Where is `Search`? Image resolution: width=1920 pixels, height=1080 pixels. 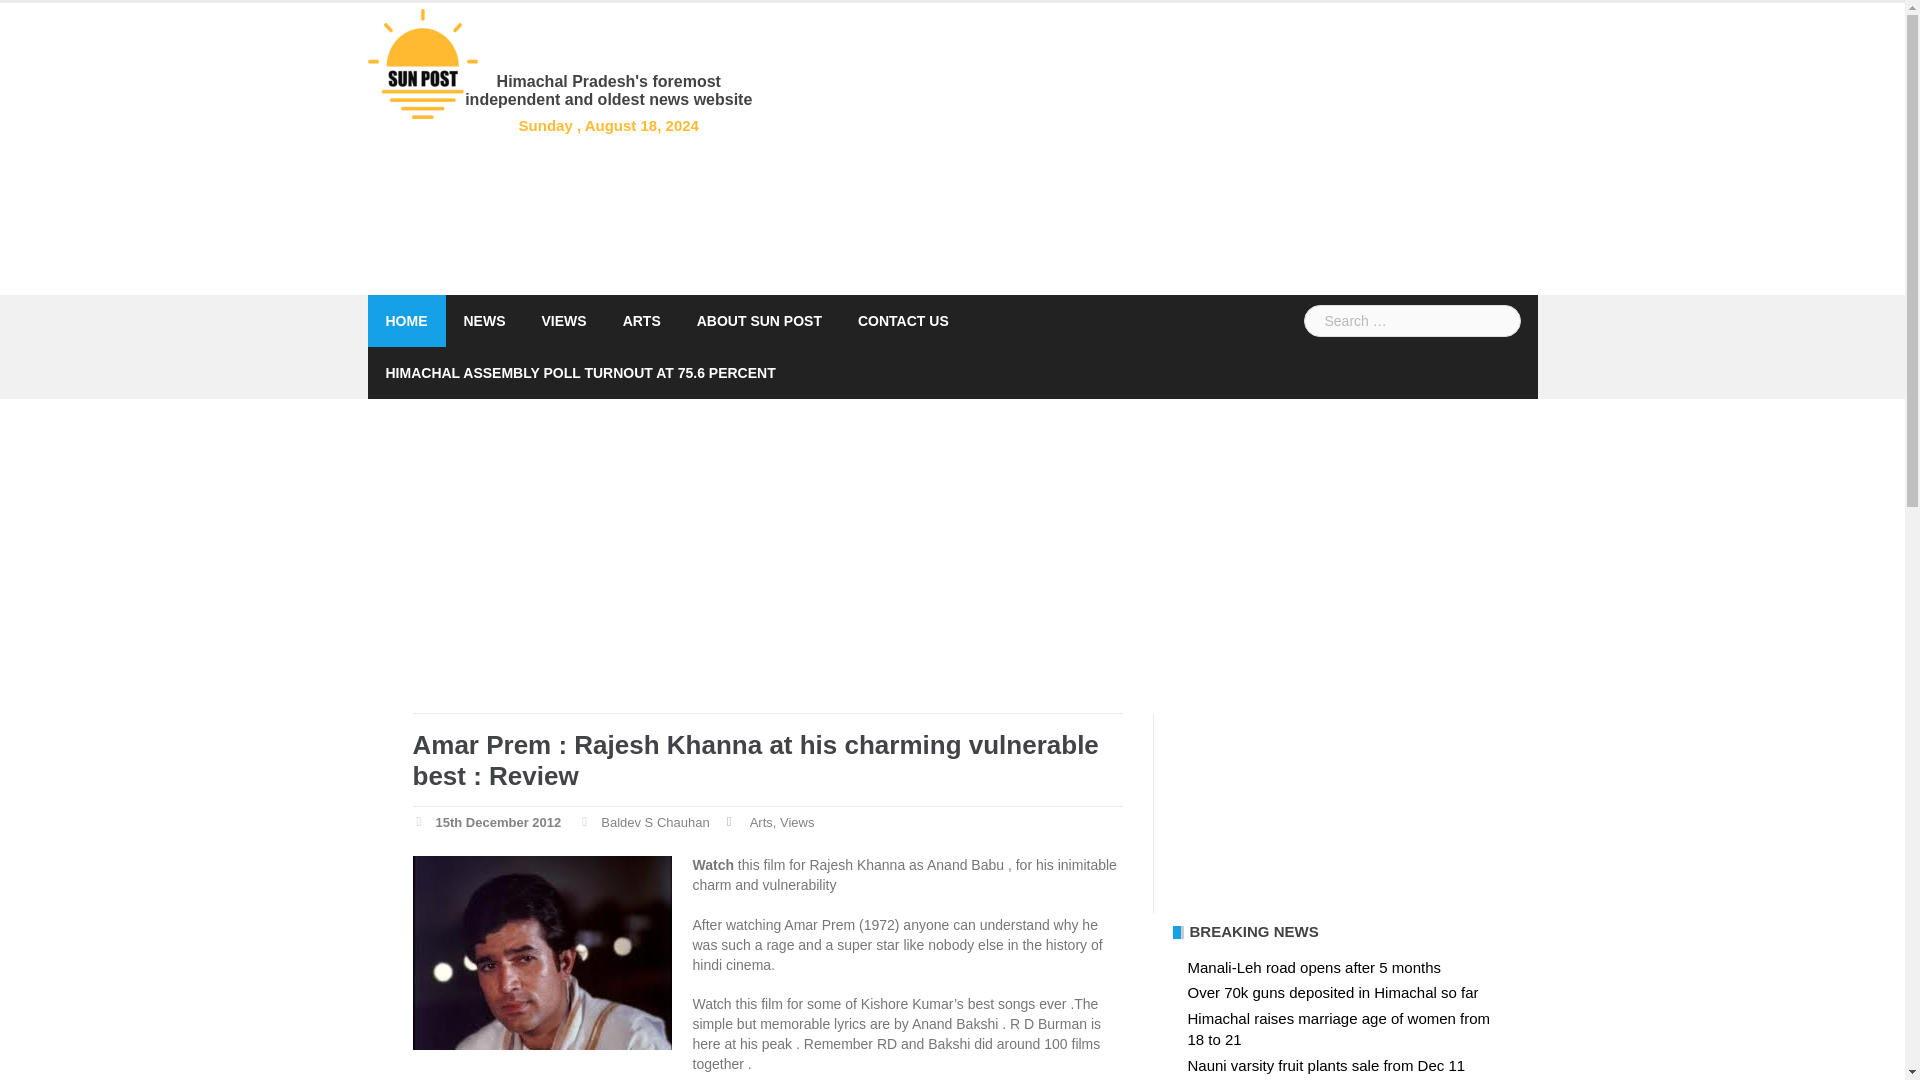
Search is located at coordinates (52, 24).